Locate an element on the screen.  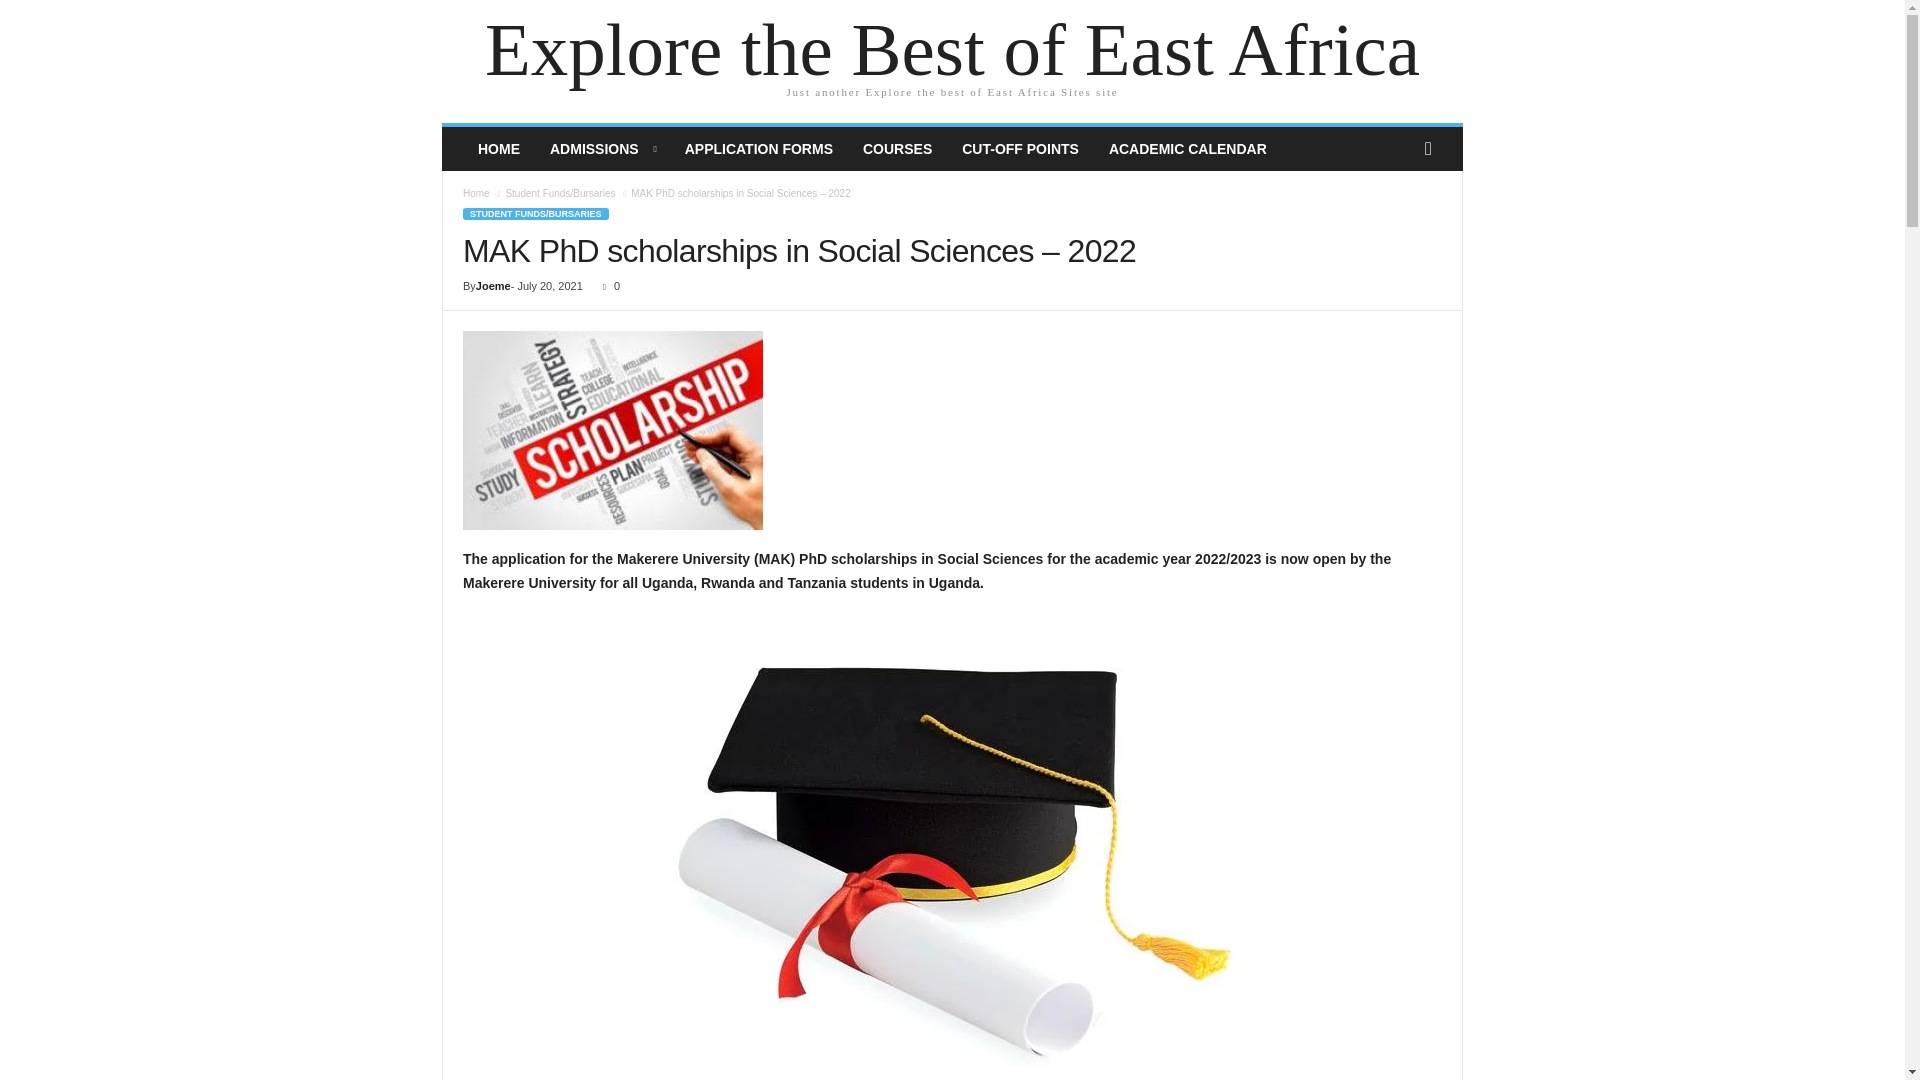
COURSES is located at coordinates (897, 148).